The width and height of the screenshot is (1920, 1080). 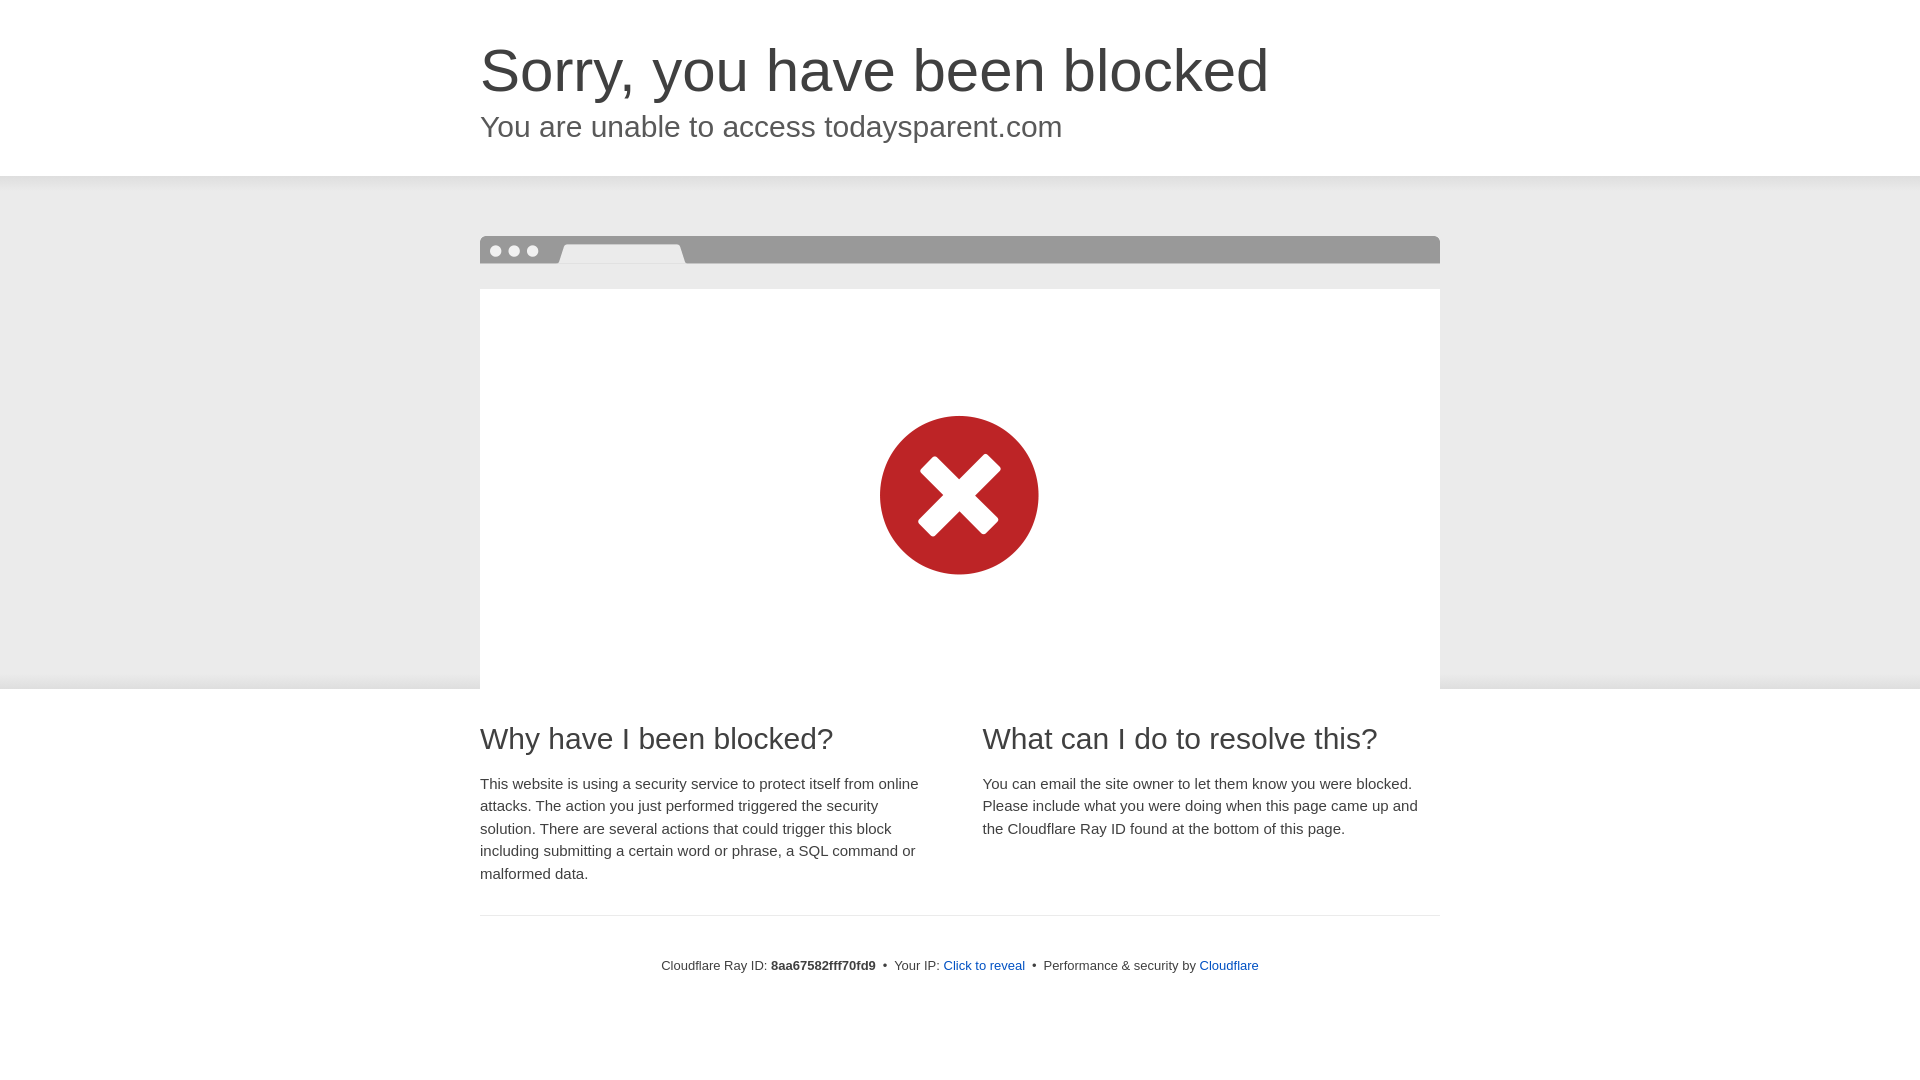 What do you see at coordinates (984, 966) in the screenshot?
I see `Click to reveal` at bounding box center [984, 966].